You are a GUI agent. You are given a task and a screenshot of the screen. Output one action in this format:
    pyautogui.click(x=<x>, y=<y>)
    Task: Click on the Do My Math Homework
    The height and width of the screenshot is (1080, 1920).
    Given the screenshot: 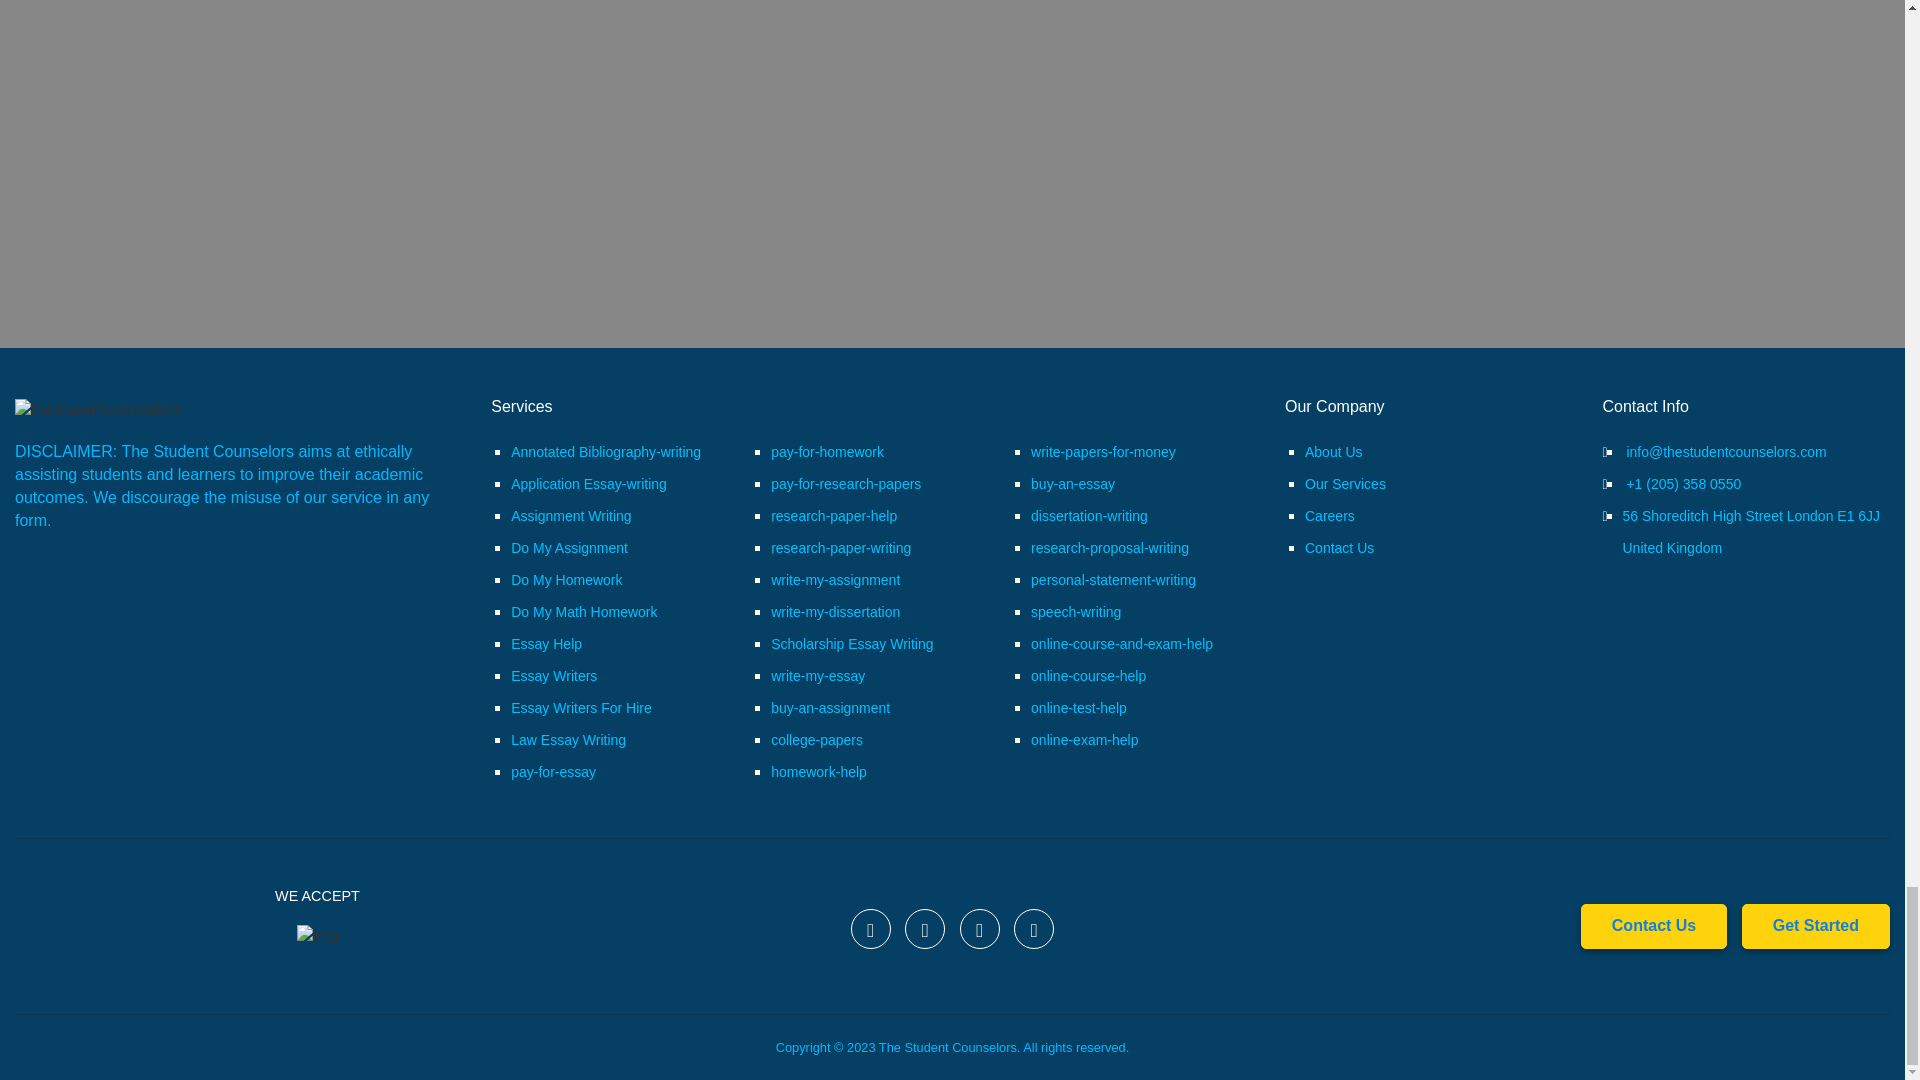 What is the action you would take?
    pyautogui.click(x=583, y=611)
    